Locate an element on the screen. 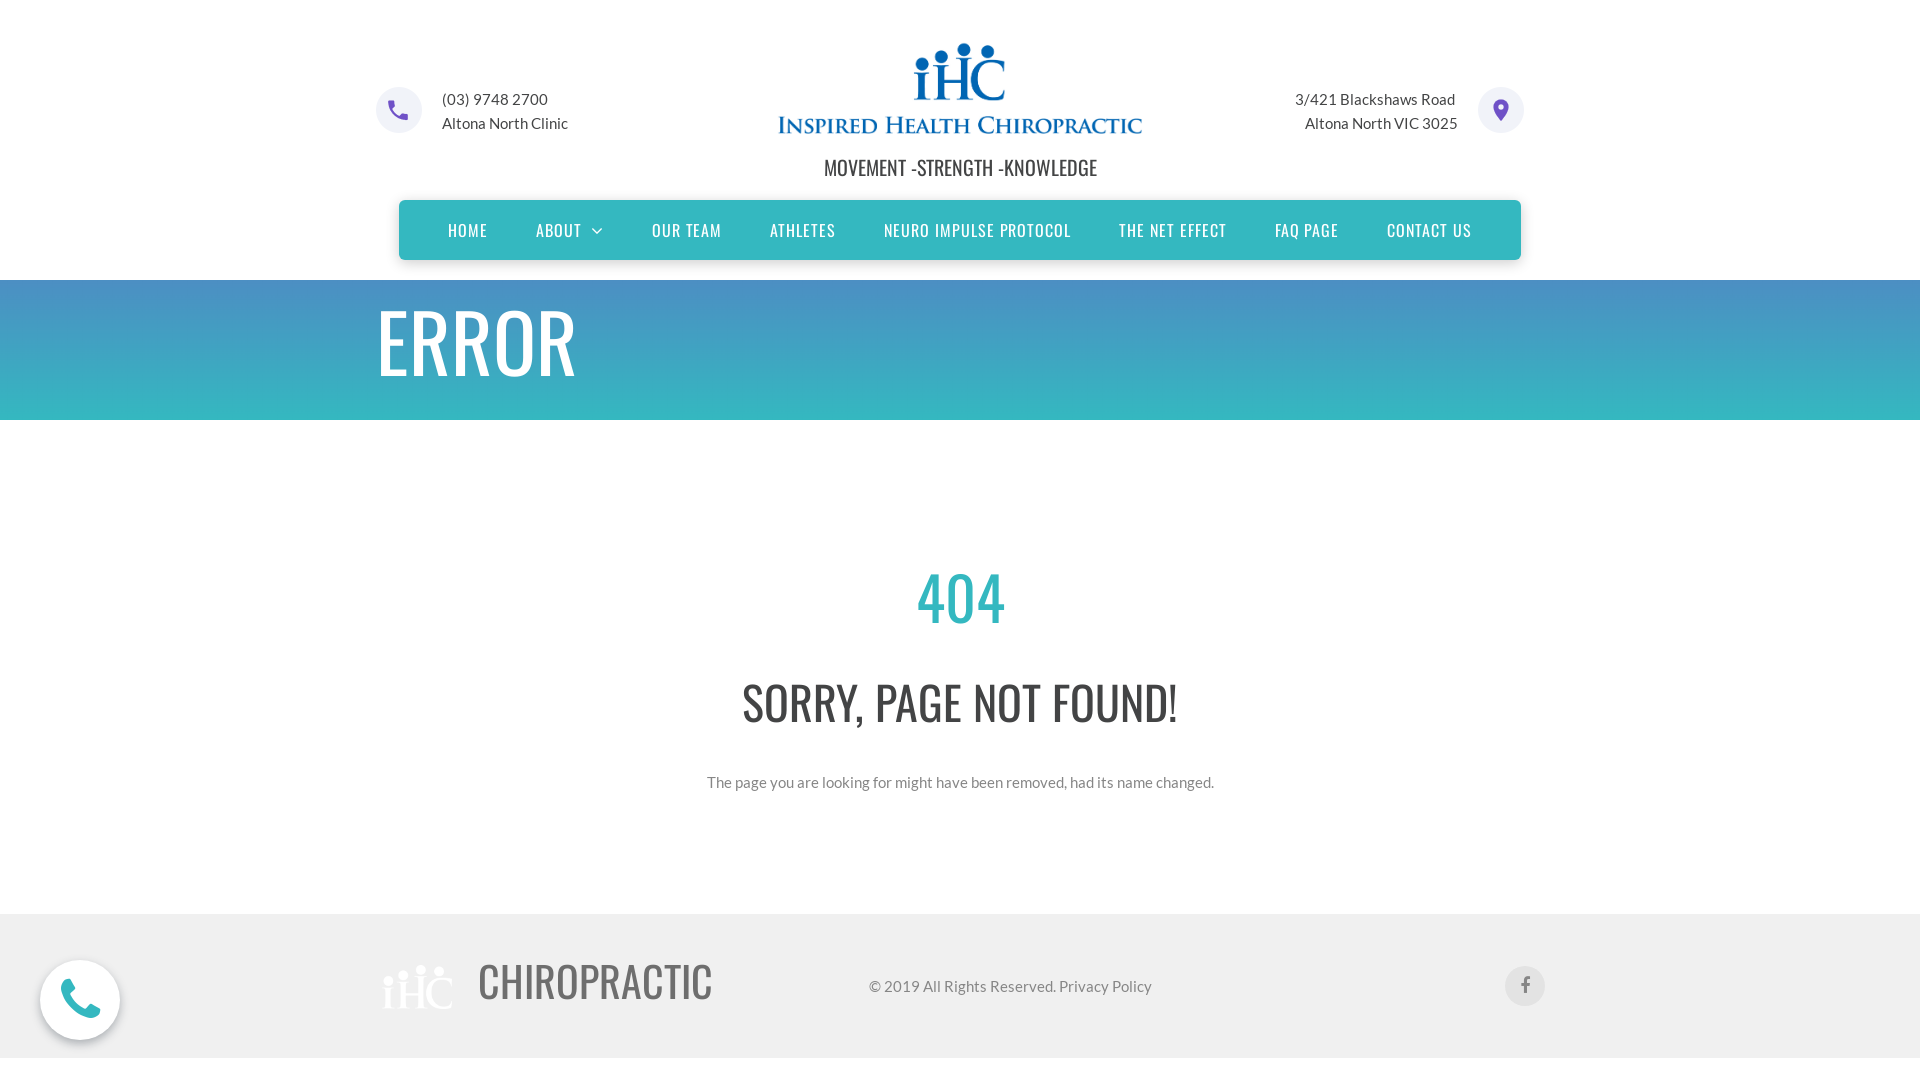 This screenshot has width=1920, height=1080. 3/421 Blackshaws Road  is located at coordinates (1376, 99).